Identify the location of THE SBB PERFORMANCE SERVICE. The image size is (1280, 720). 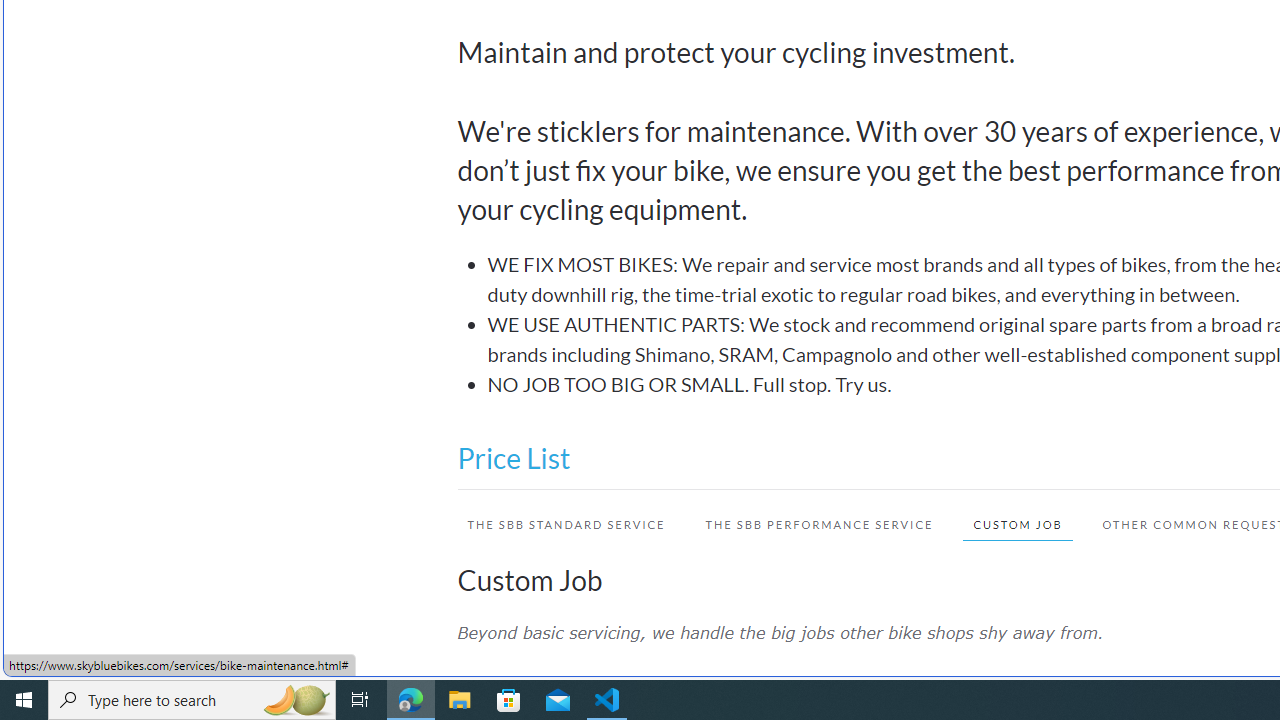
(809, 524).